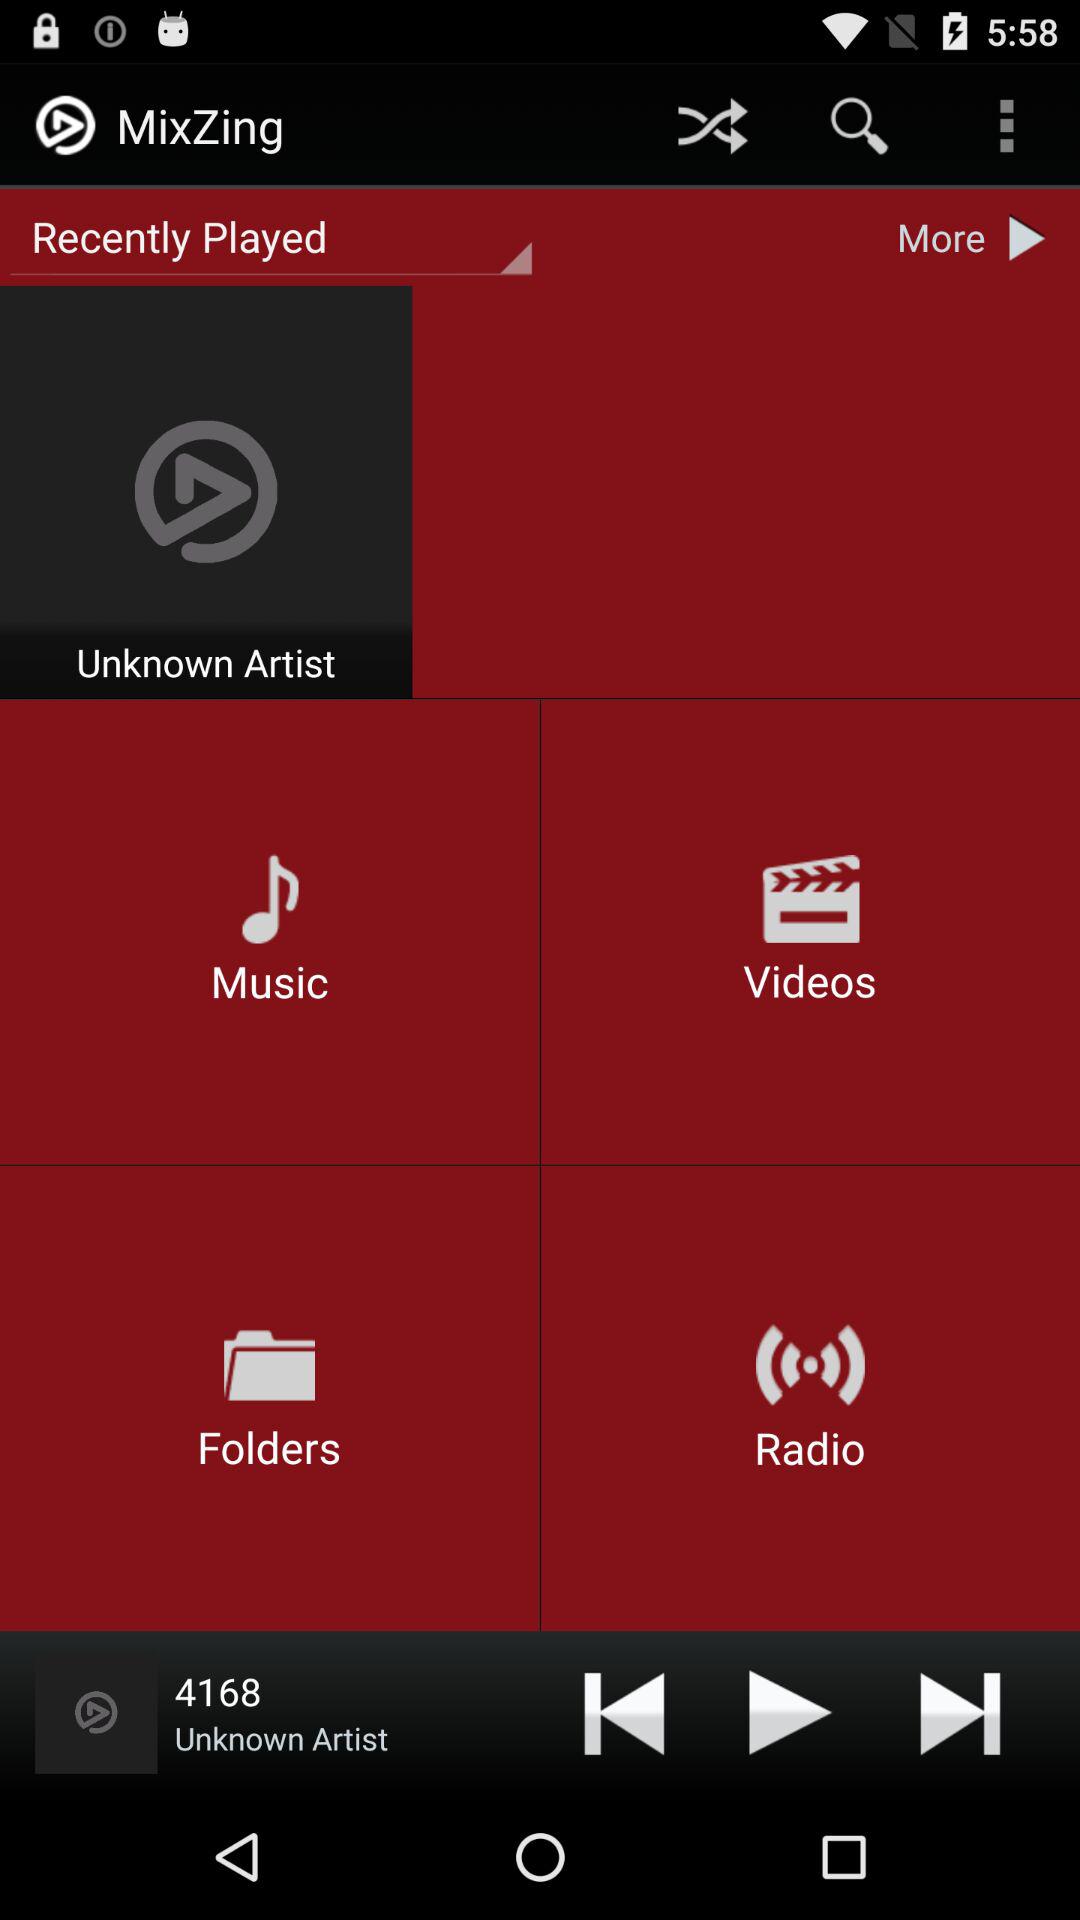 The width and height of the screenshot is (1080, 1920). I want to click on select the forward, so click(624, 1712).